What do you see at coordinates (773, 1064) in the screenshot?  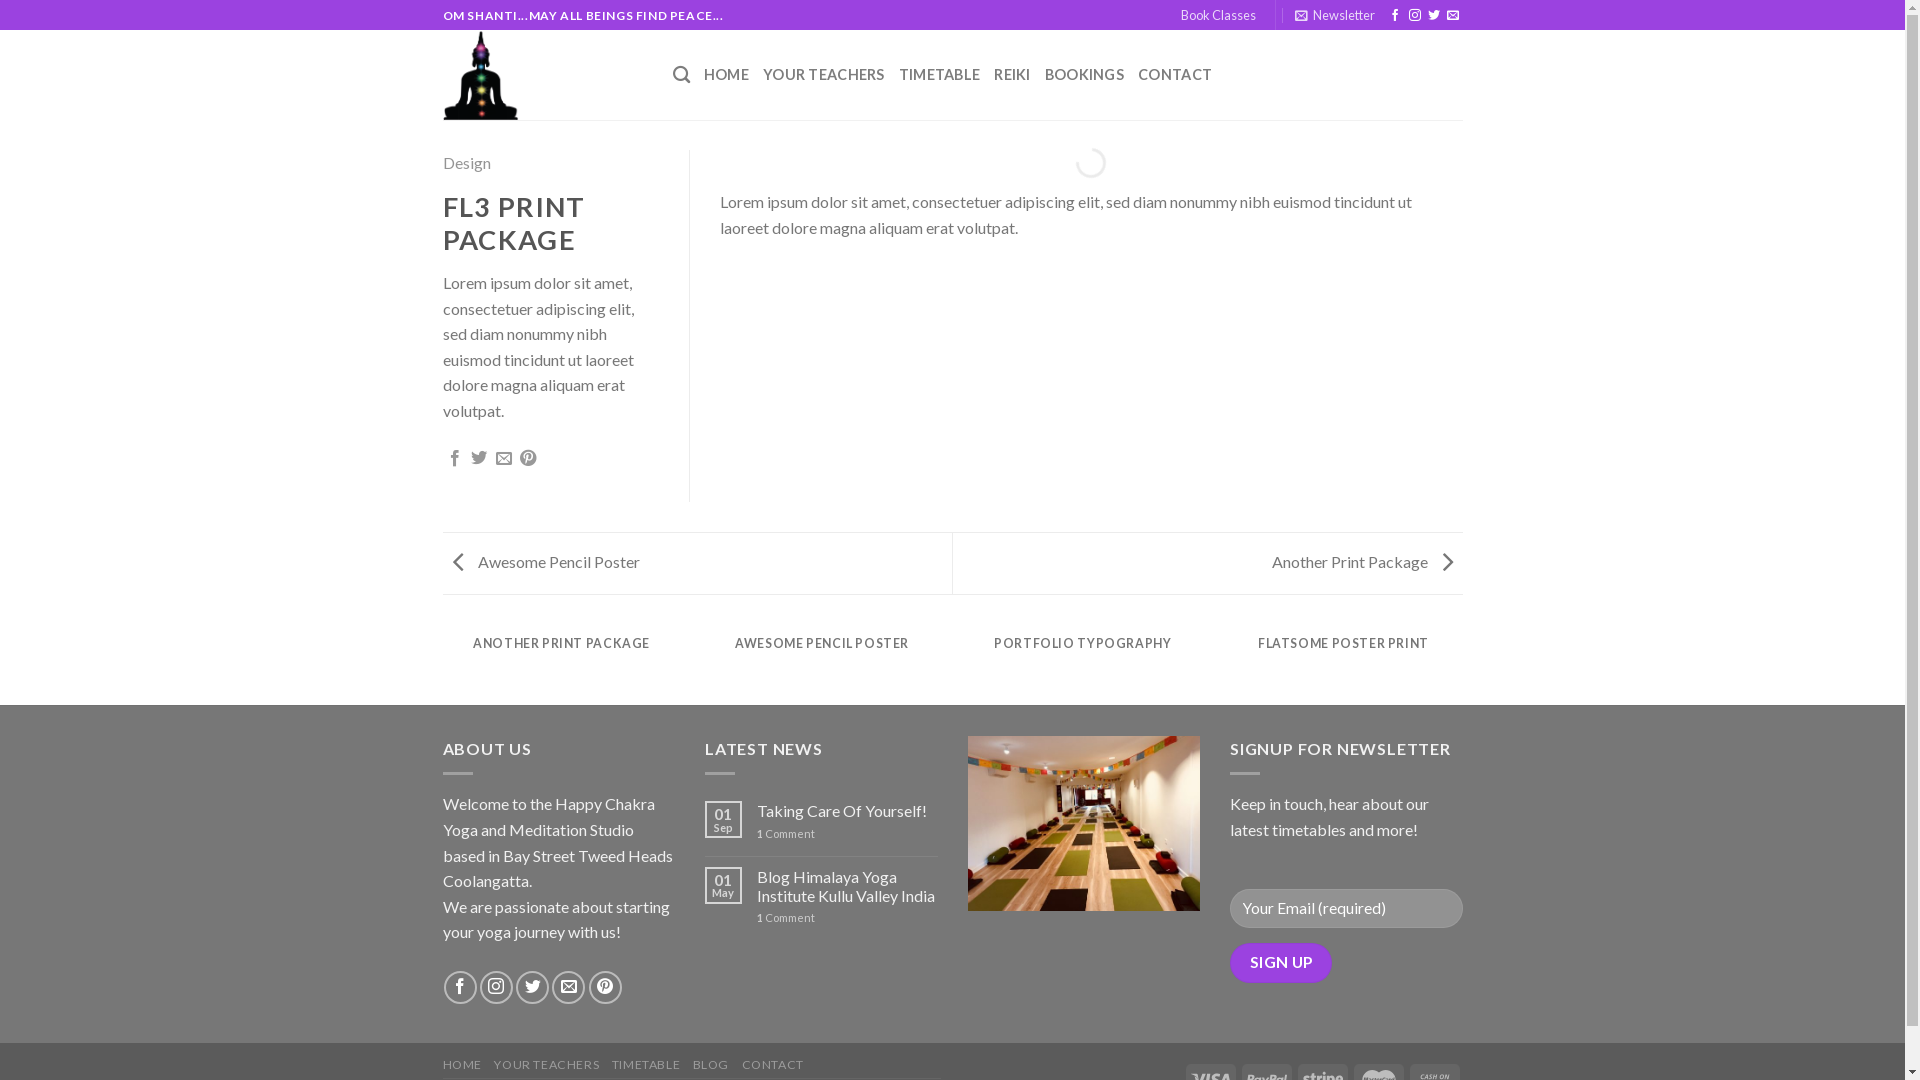 I see `CONTACT` at bounding box center [773, 1064].